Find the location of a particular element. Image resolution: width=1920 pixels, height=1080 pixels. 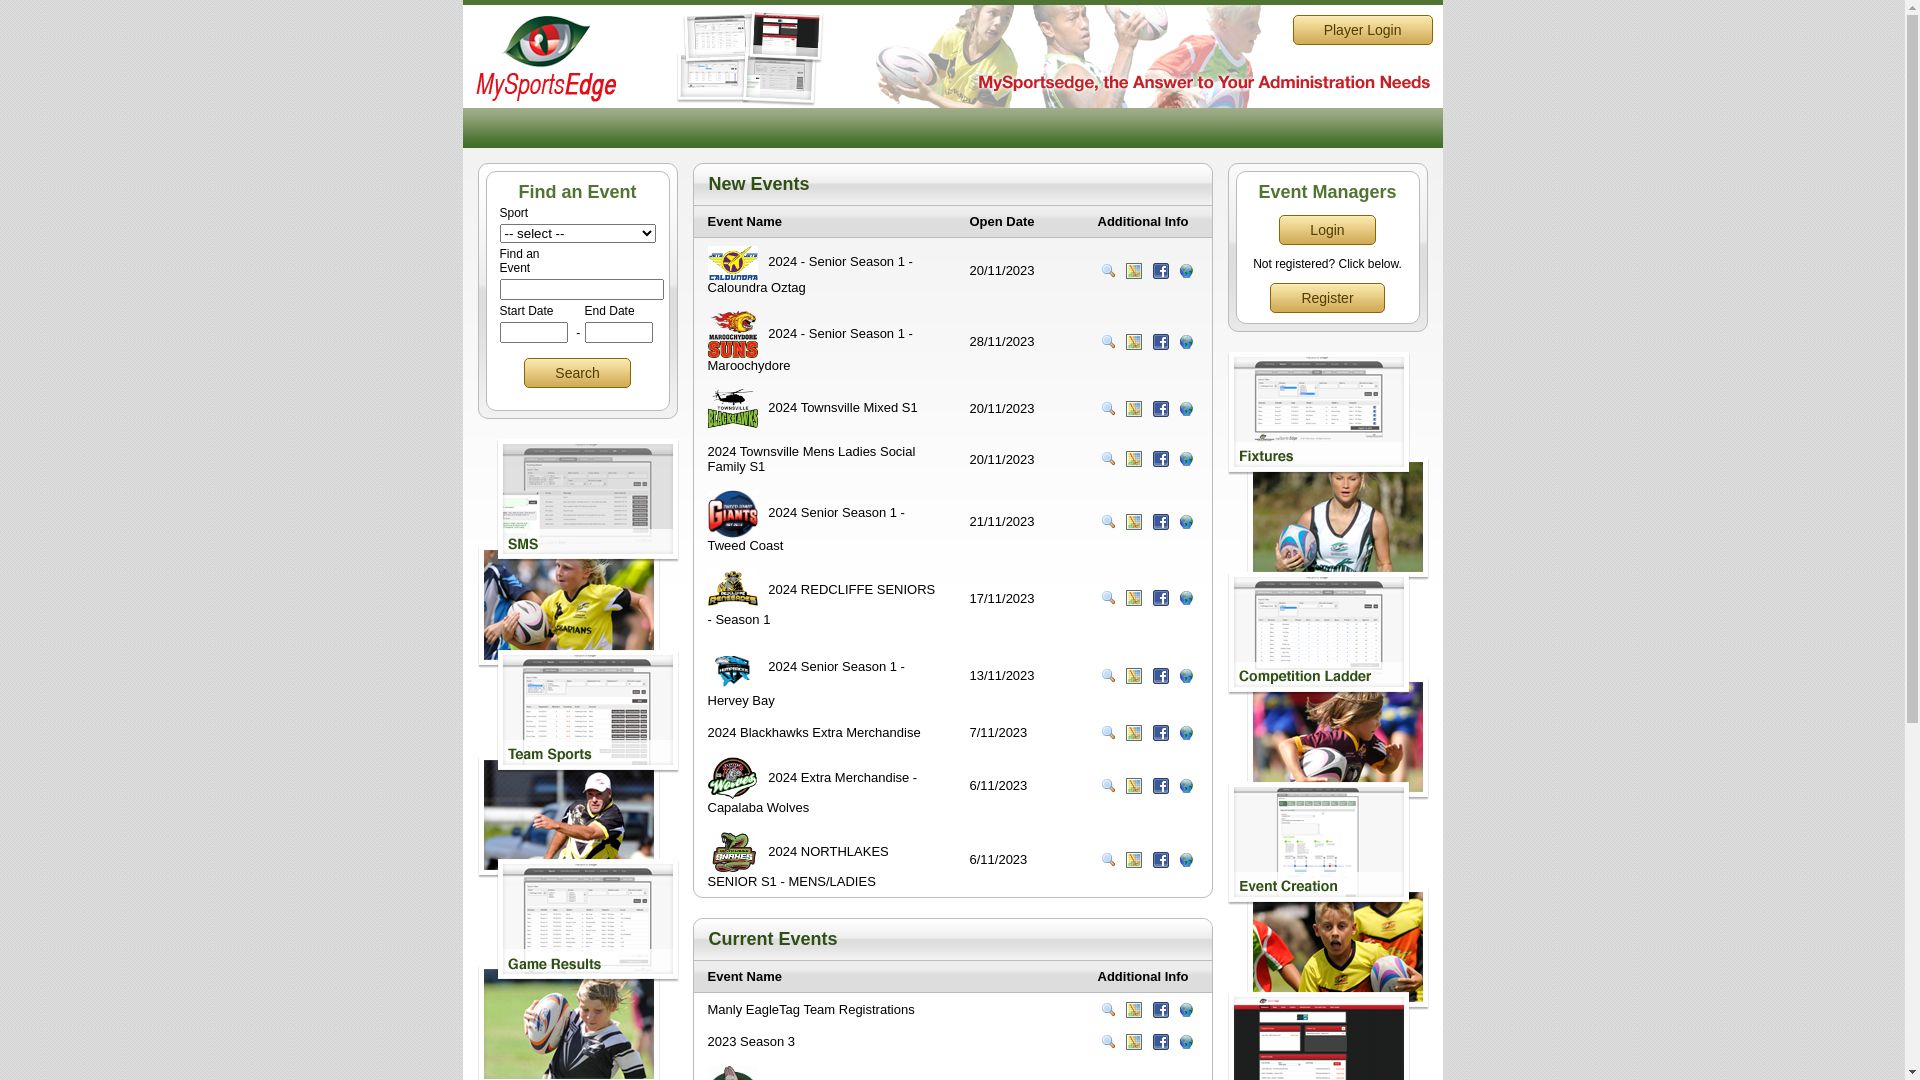

Sign Up is located at coordinates (1186, 786).